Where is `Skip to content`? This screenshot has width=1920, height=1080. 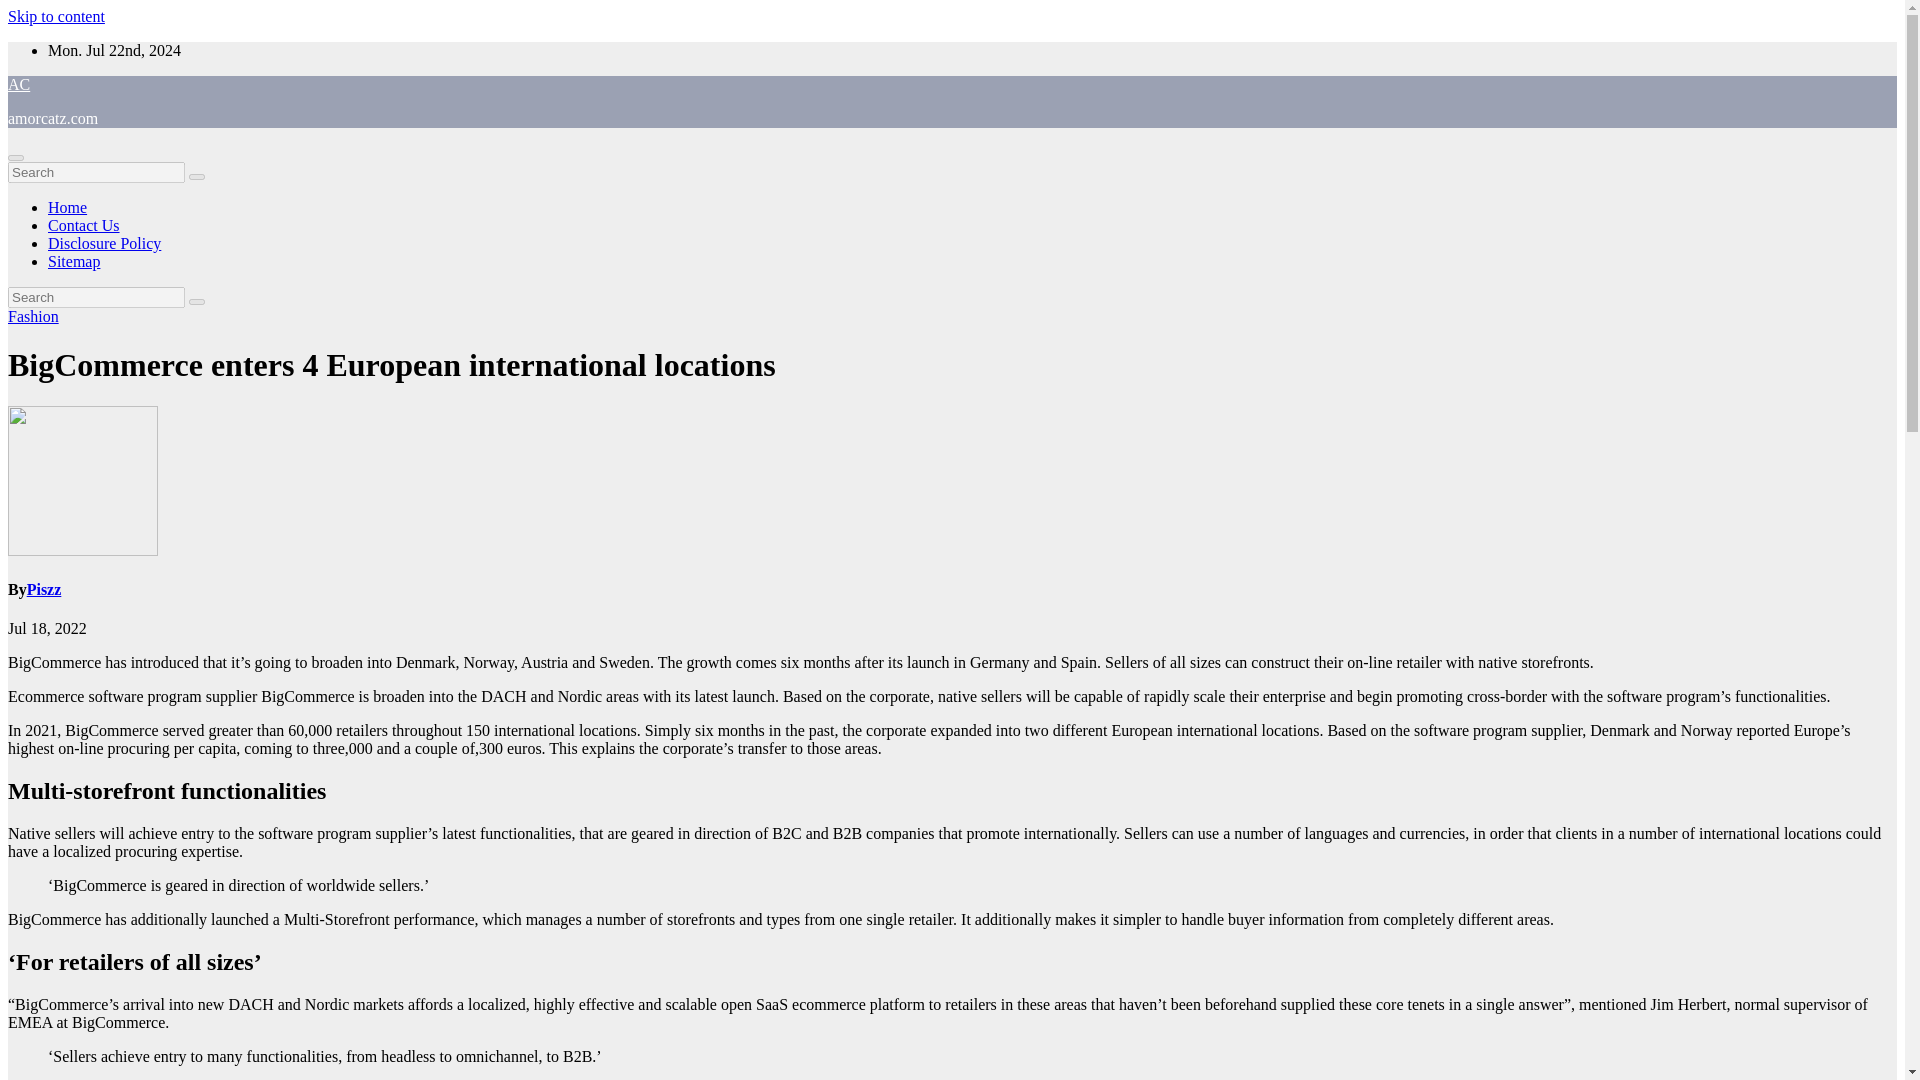 Skip to content is located at coordinates (56, 16).